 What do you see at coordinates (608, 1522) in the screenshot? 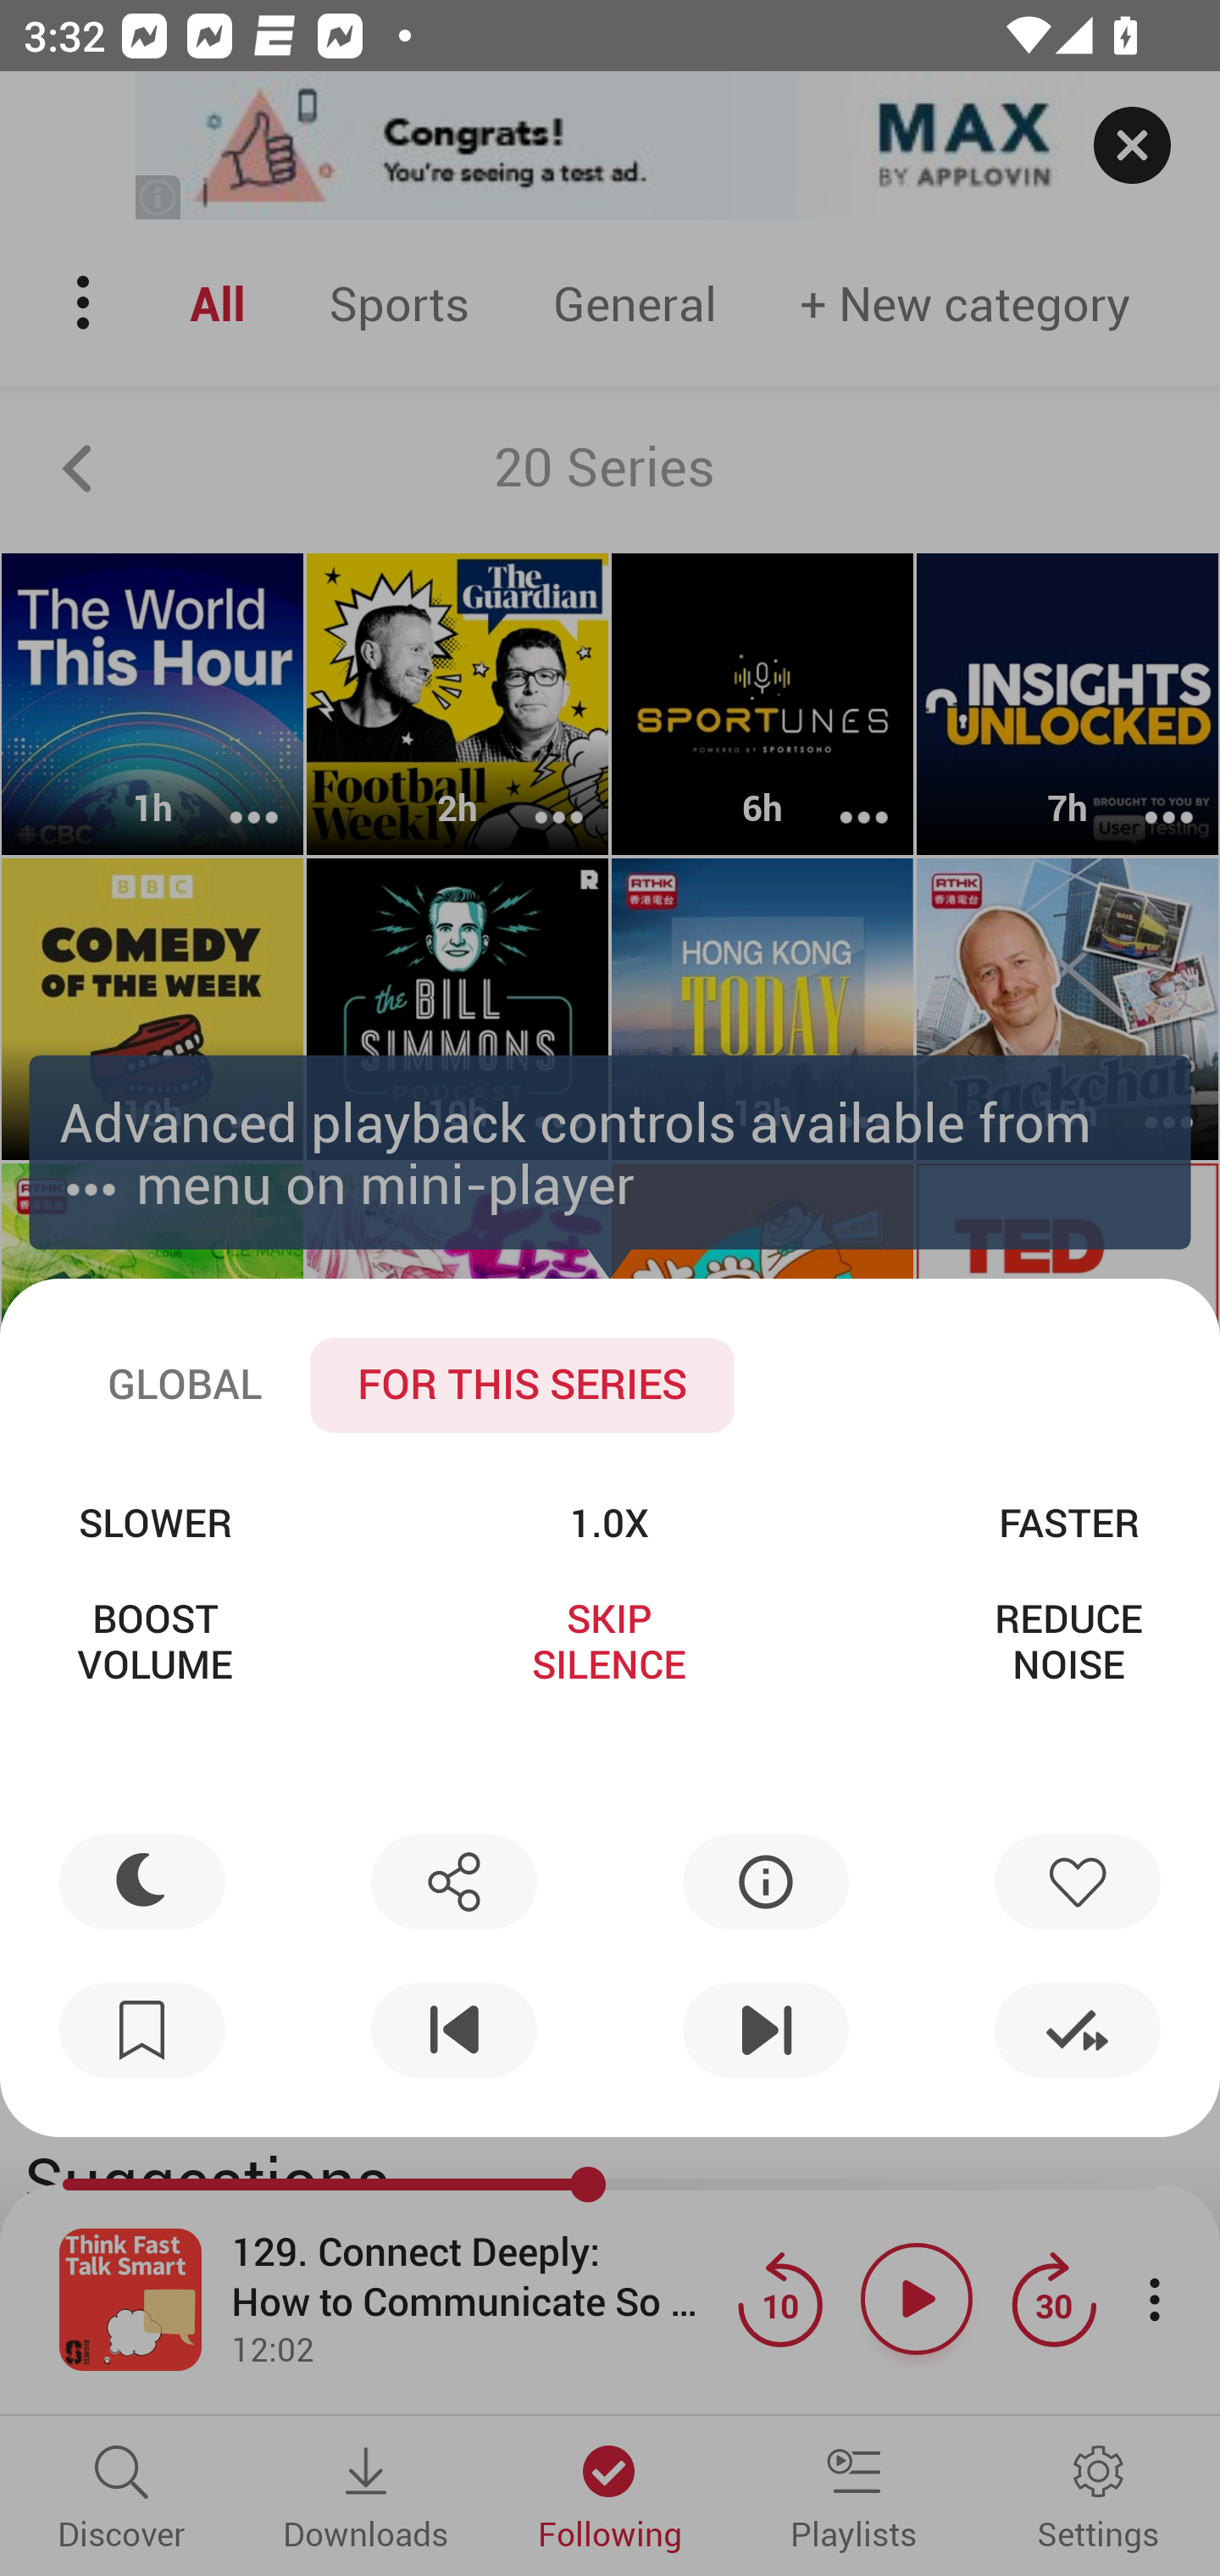
I see `1.0X` at bounding box center [608, 1522].